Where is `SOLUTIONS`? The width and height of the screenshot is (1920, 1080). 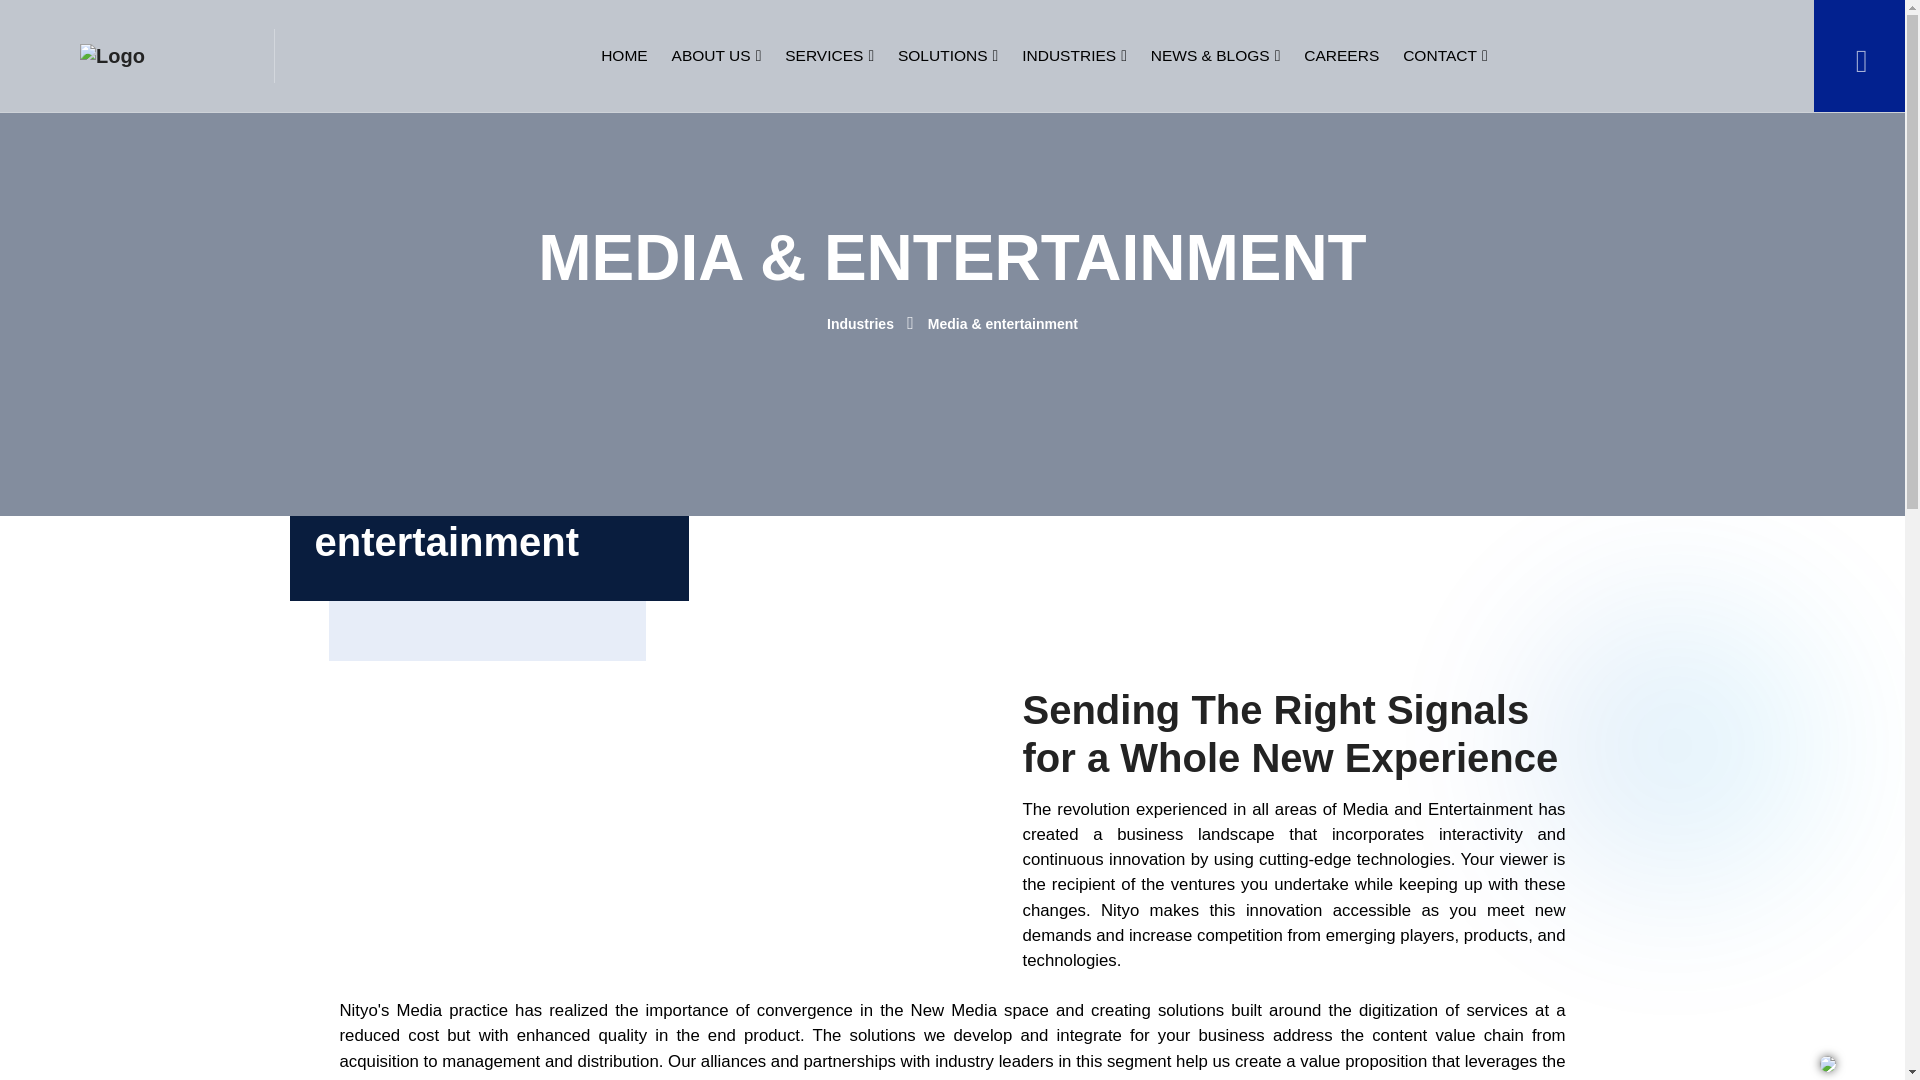
SOLUTIONS is located at coordinates (948, 56).